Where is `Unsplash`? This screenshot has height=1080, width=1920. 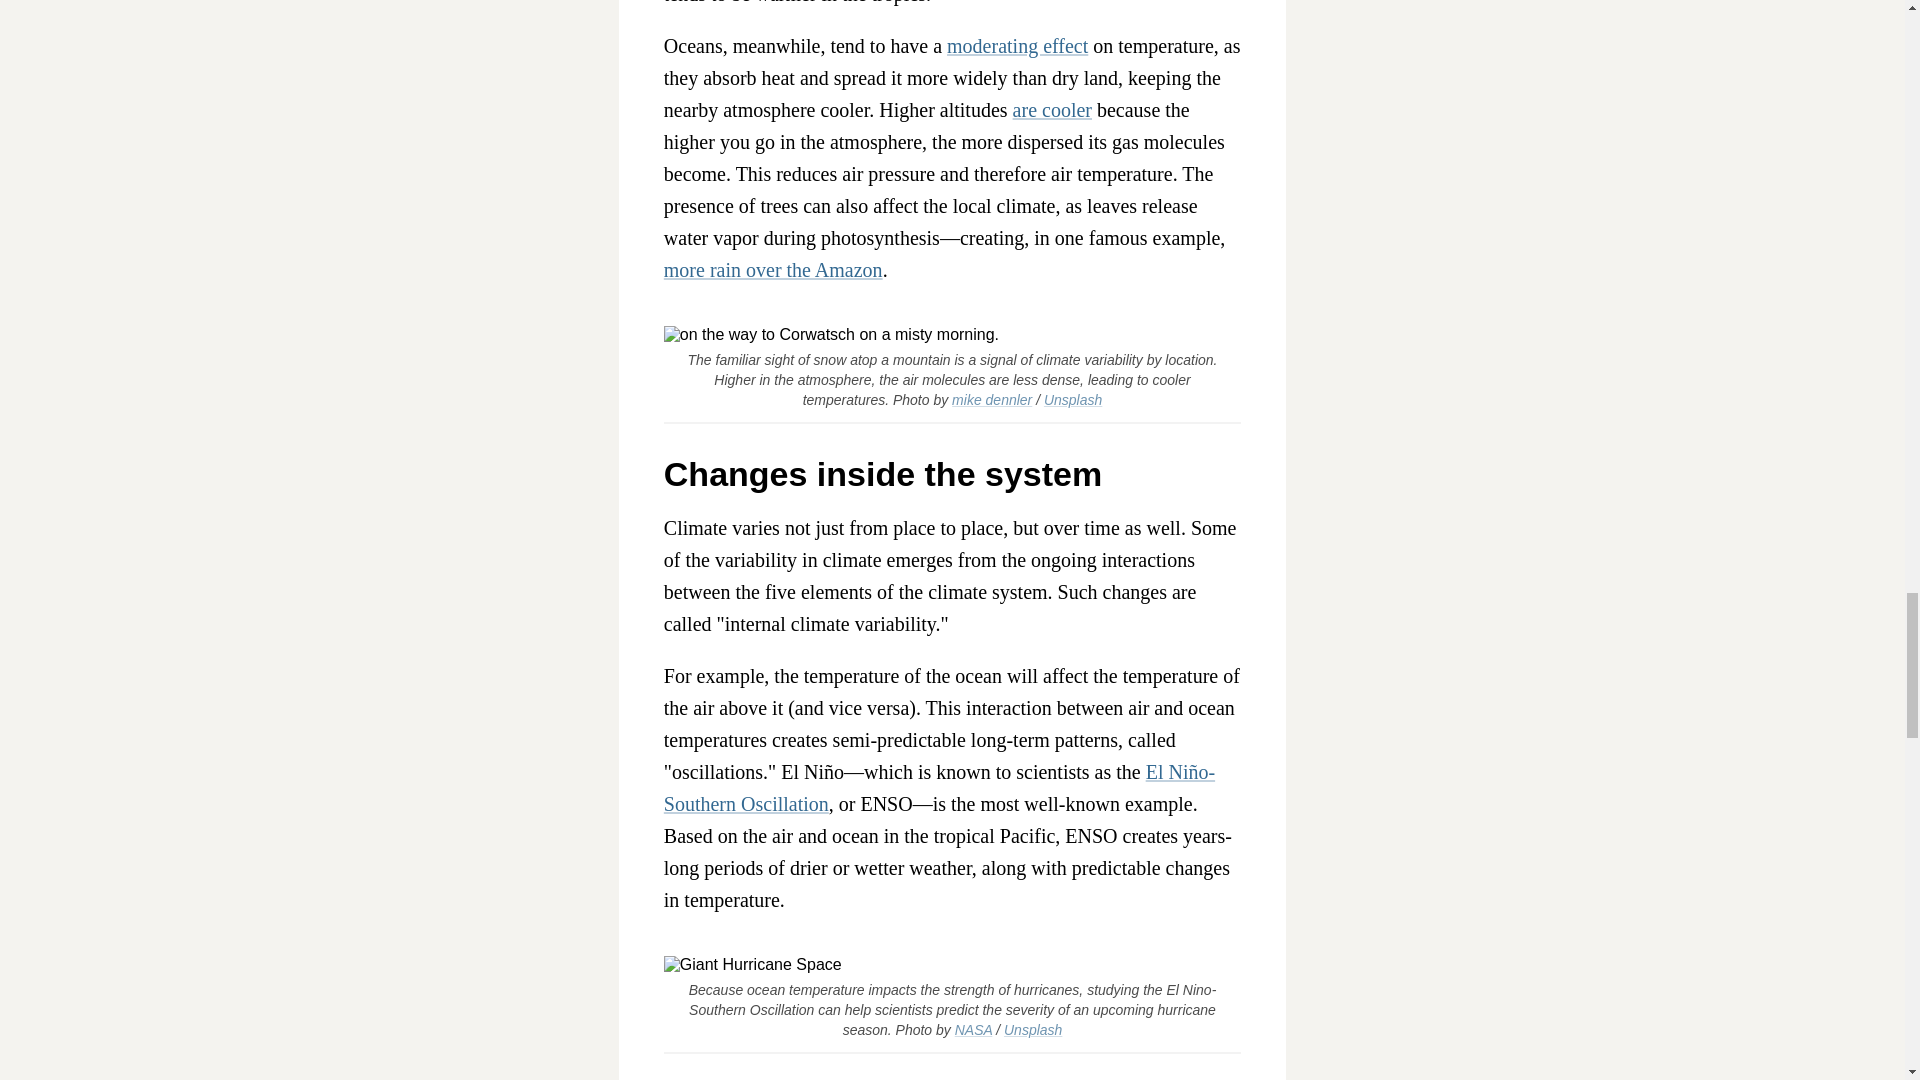
Unsplash is located at coordinates (1073, 400).